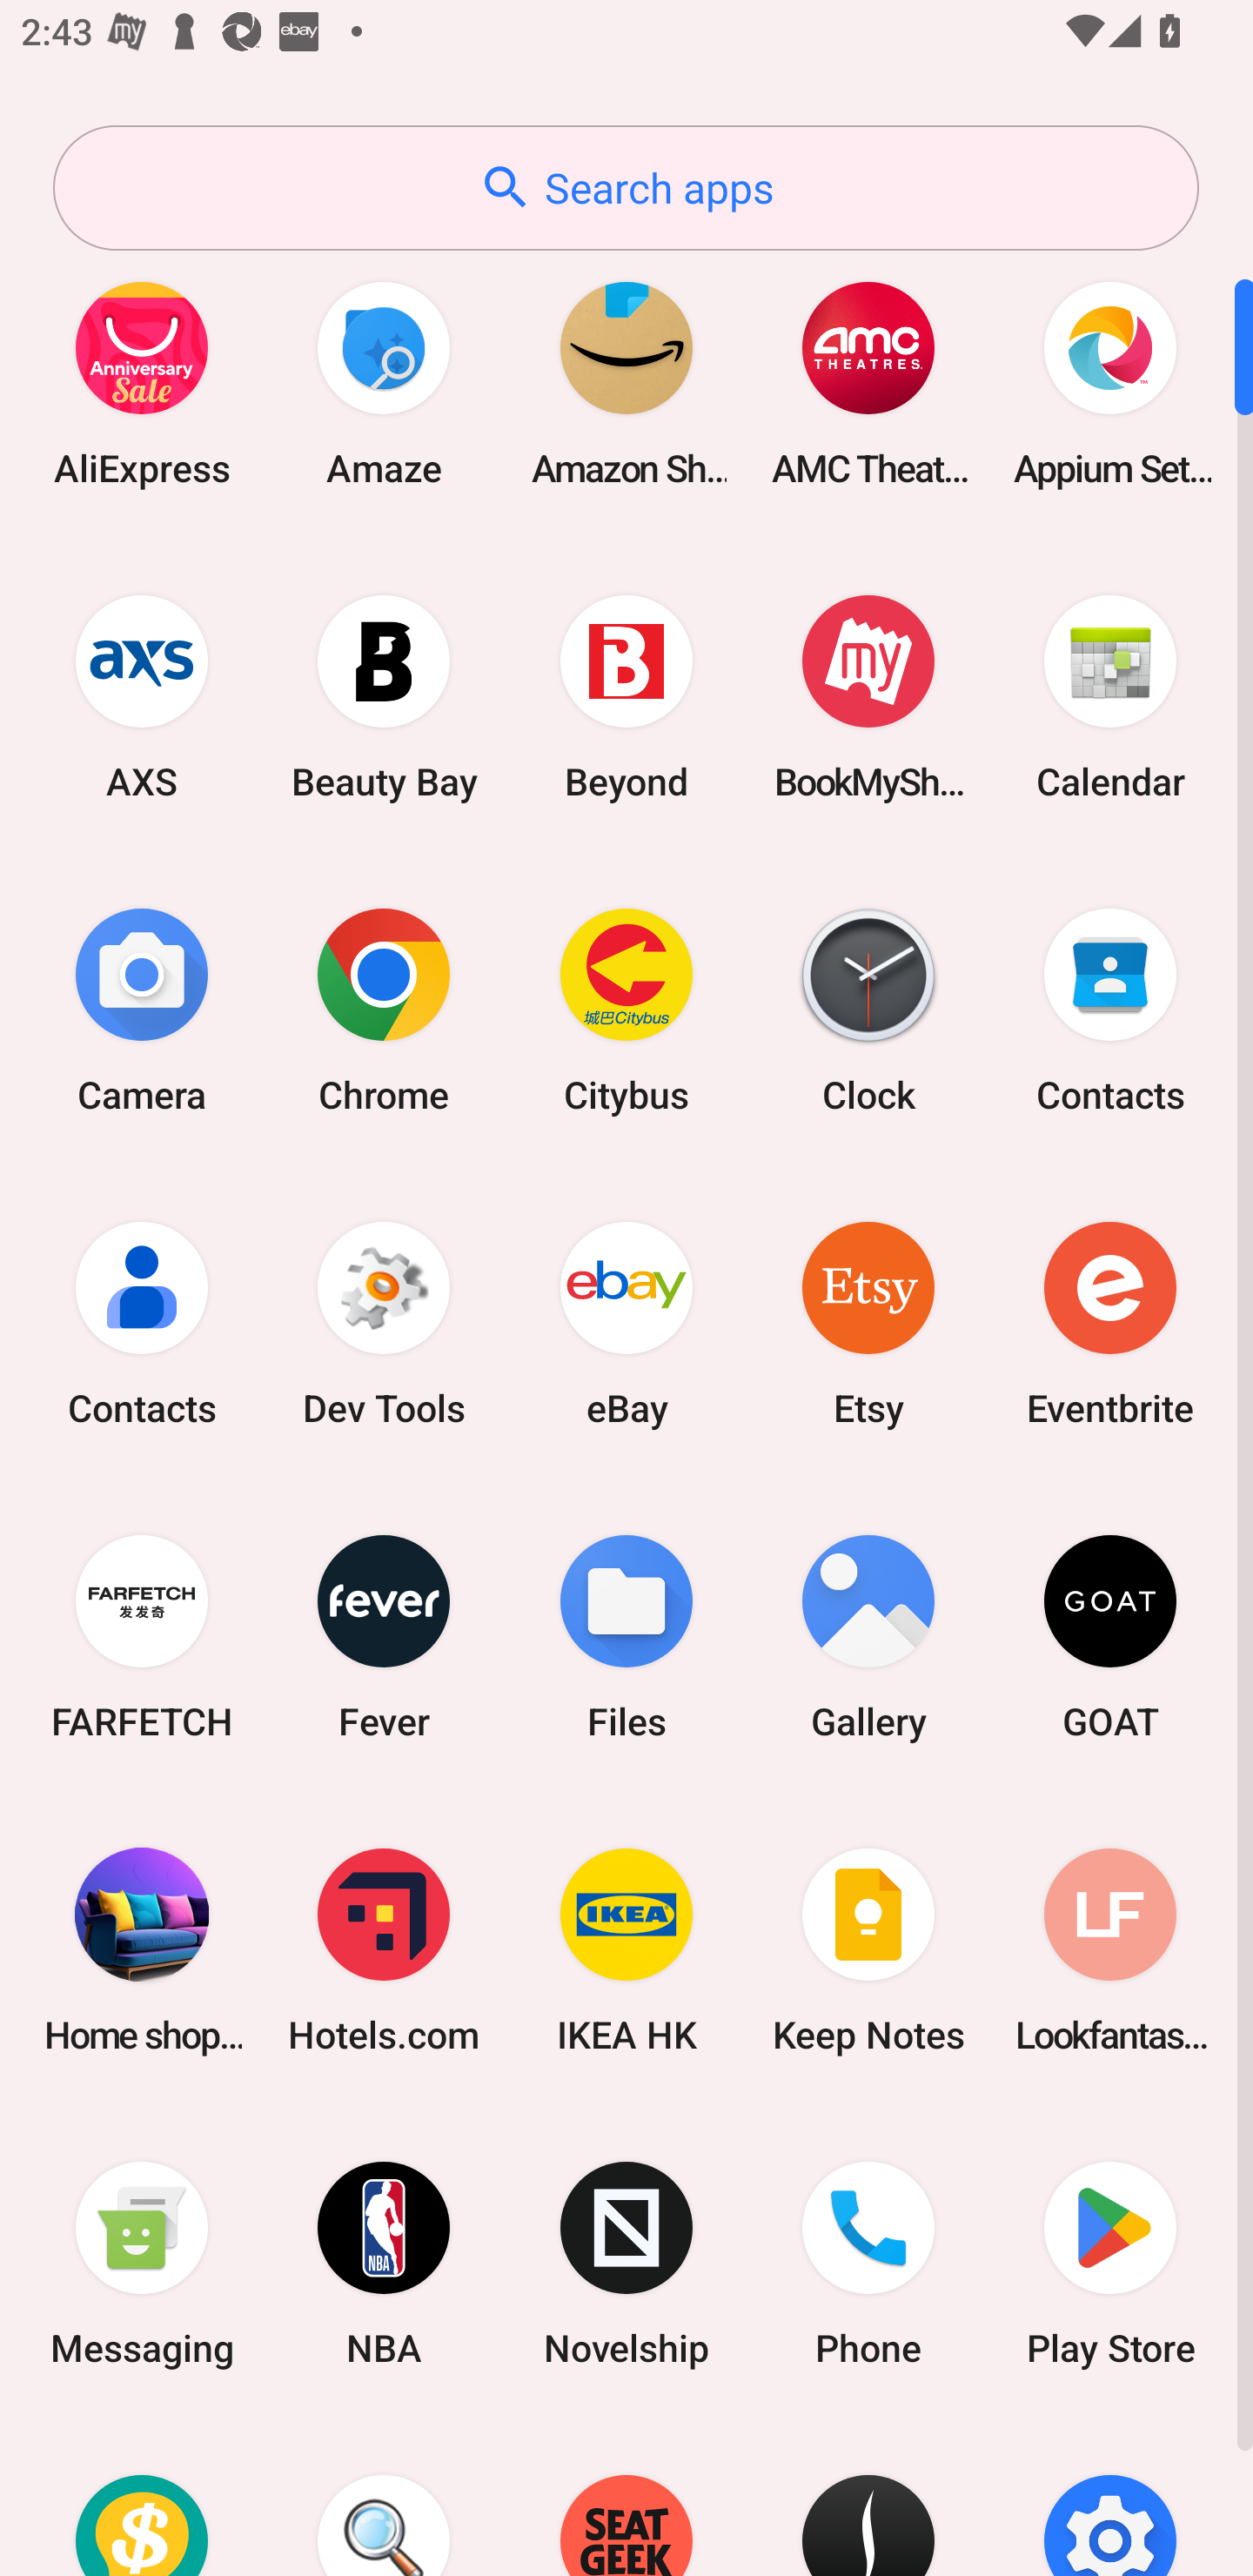 The image size is (1253, 2576). What do you see at coordinates (1110, 1949) in the screenshot?
I see `Lookfantastic` at bounding box center [1110, 1949].